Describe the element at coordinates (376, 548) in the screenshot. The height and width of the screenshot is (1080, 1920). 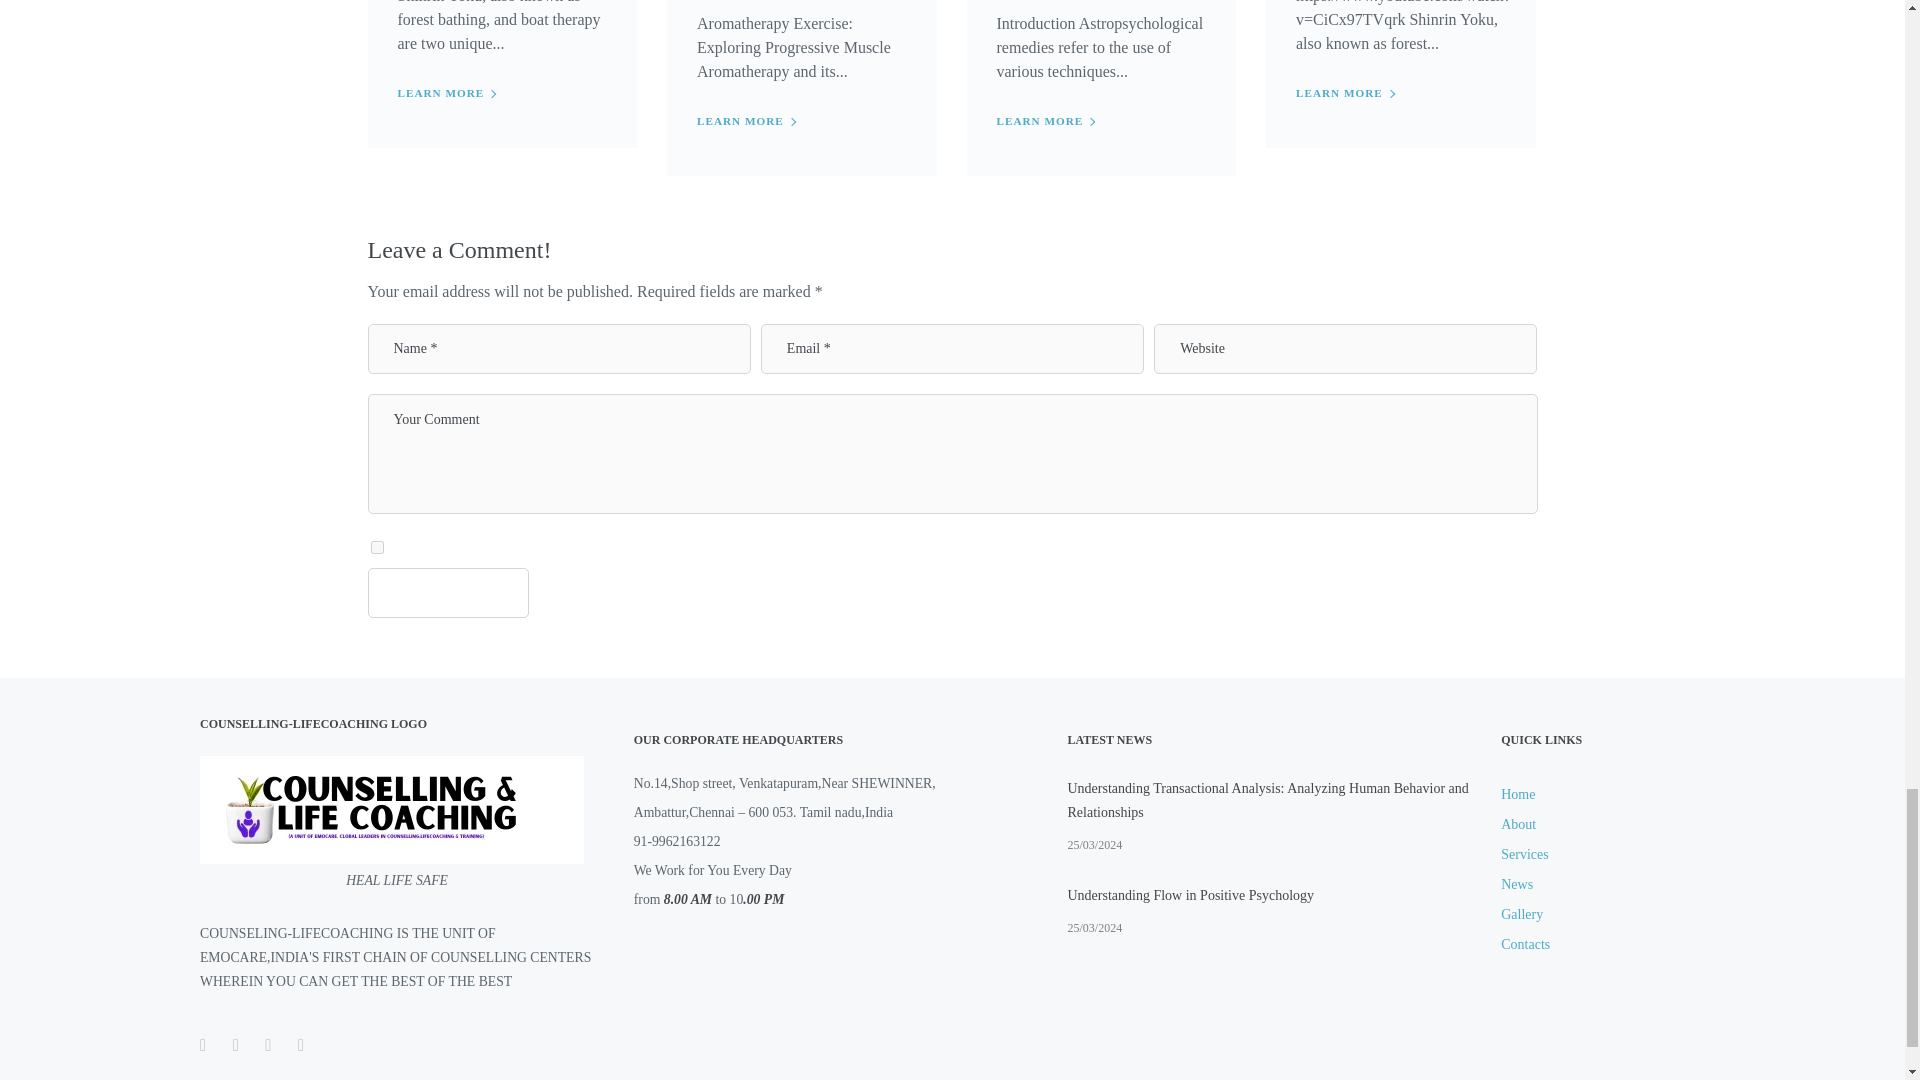
I see `yes` at that location.